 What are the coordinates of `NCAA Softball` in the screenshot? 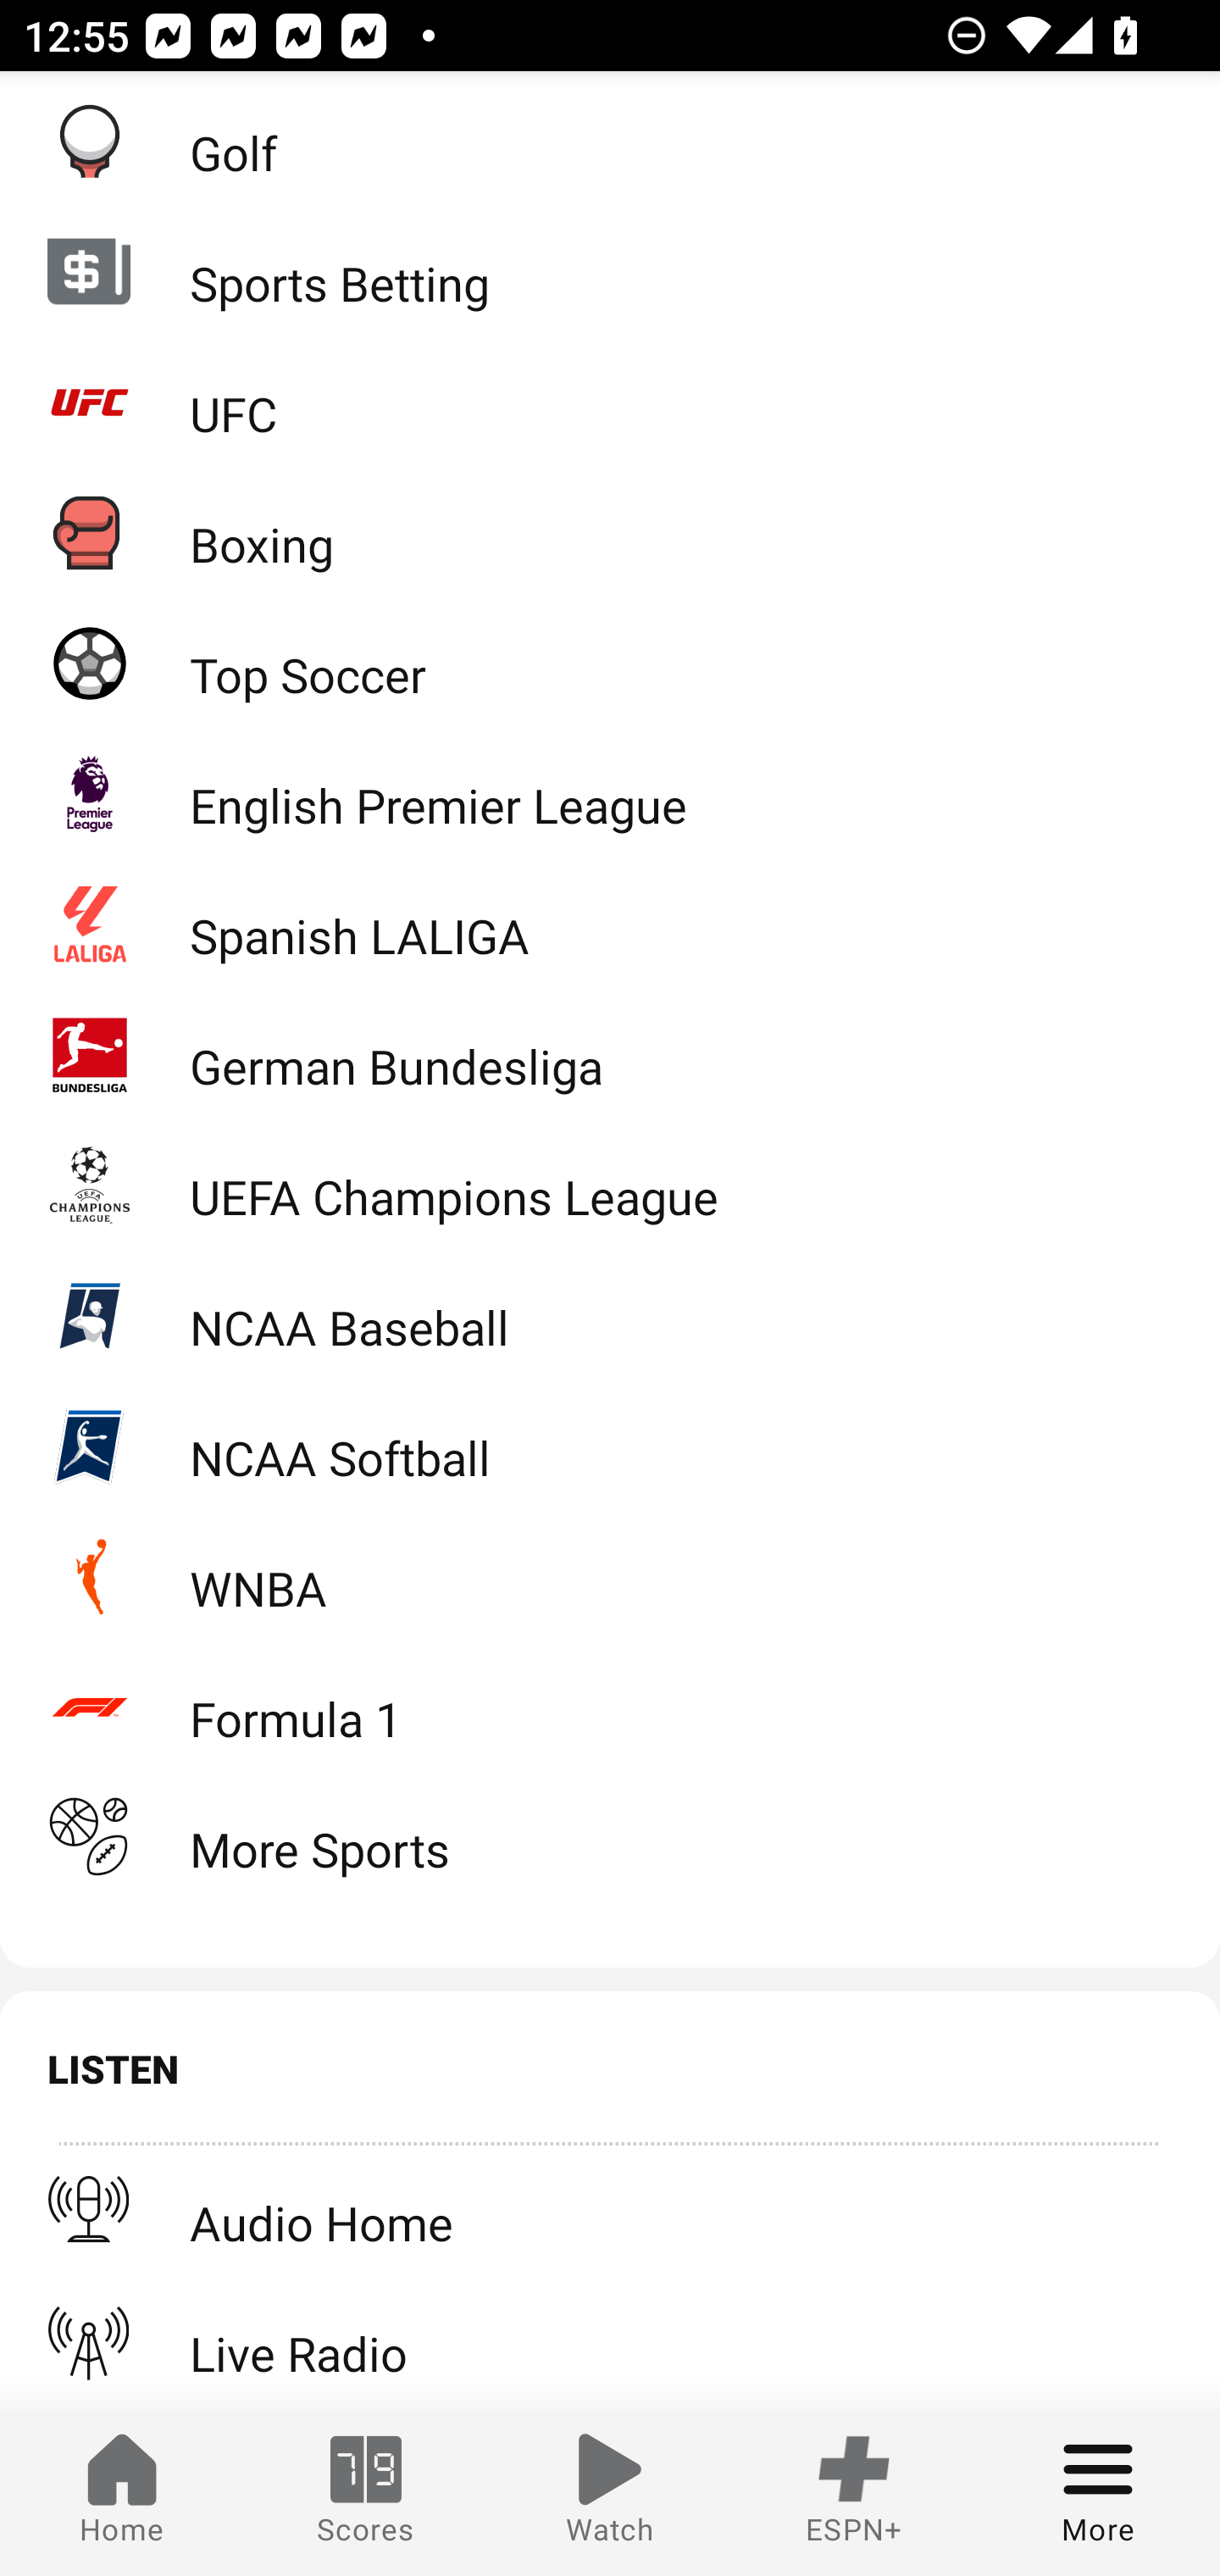 It's located at (610, 1446).